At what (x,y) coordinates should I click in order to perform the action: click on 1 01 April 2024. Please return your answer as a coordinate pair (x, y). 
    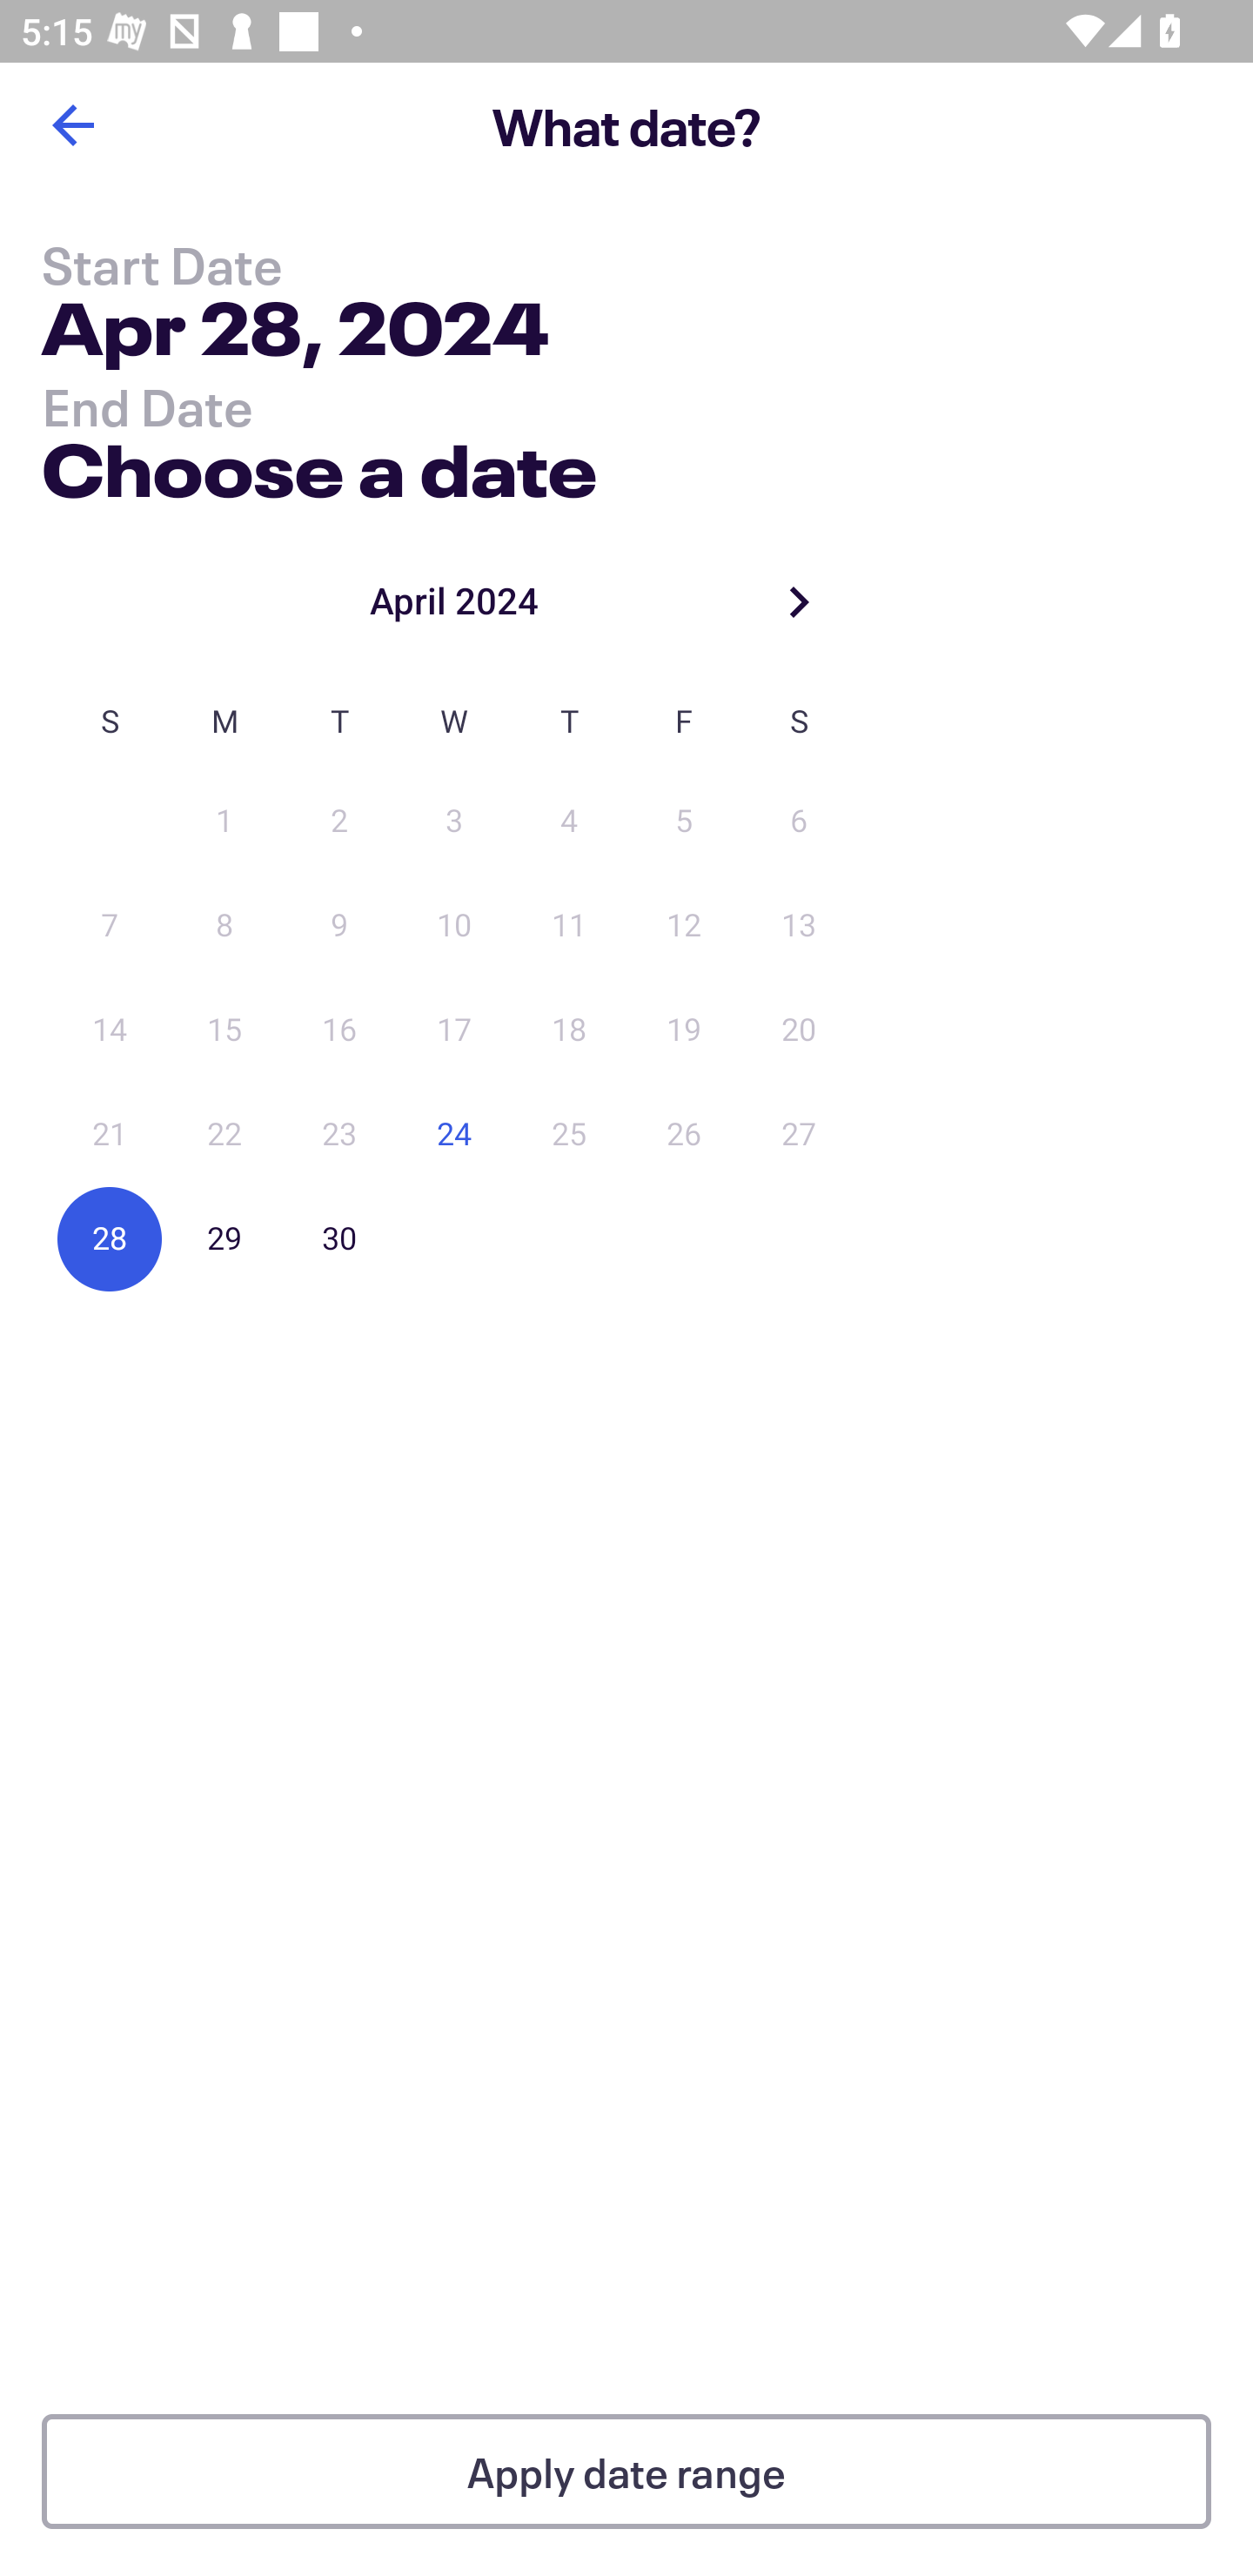
    Looking at the image, I should click on (224, 822).